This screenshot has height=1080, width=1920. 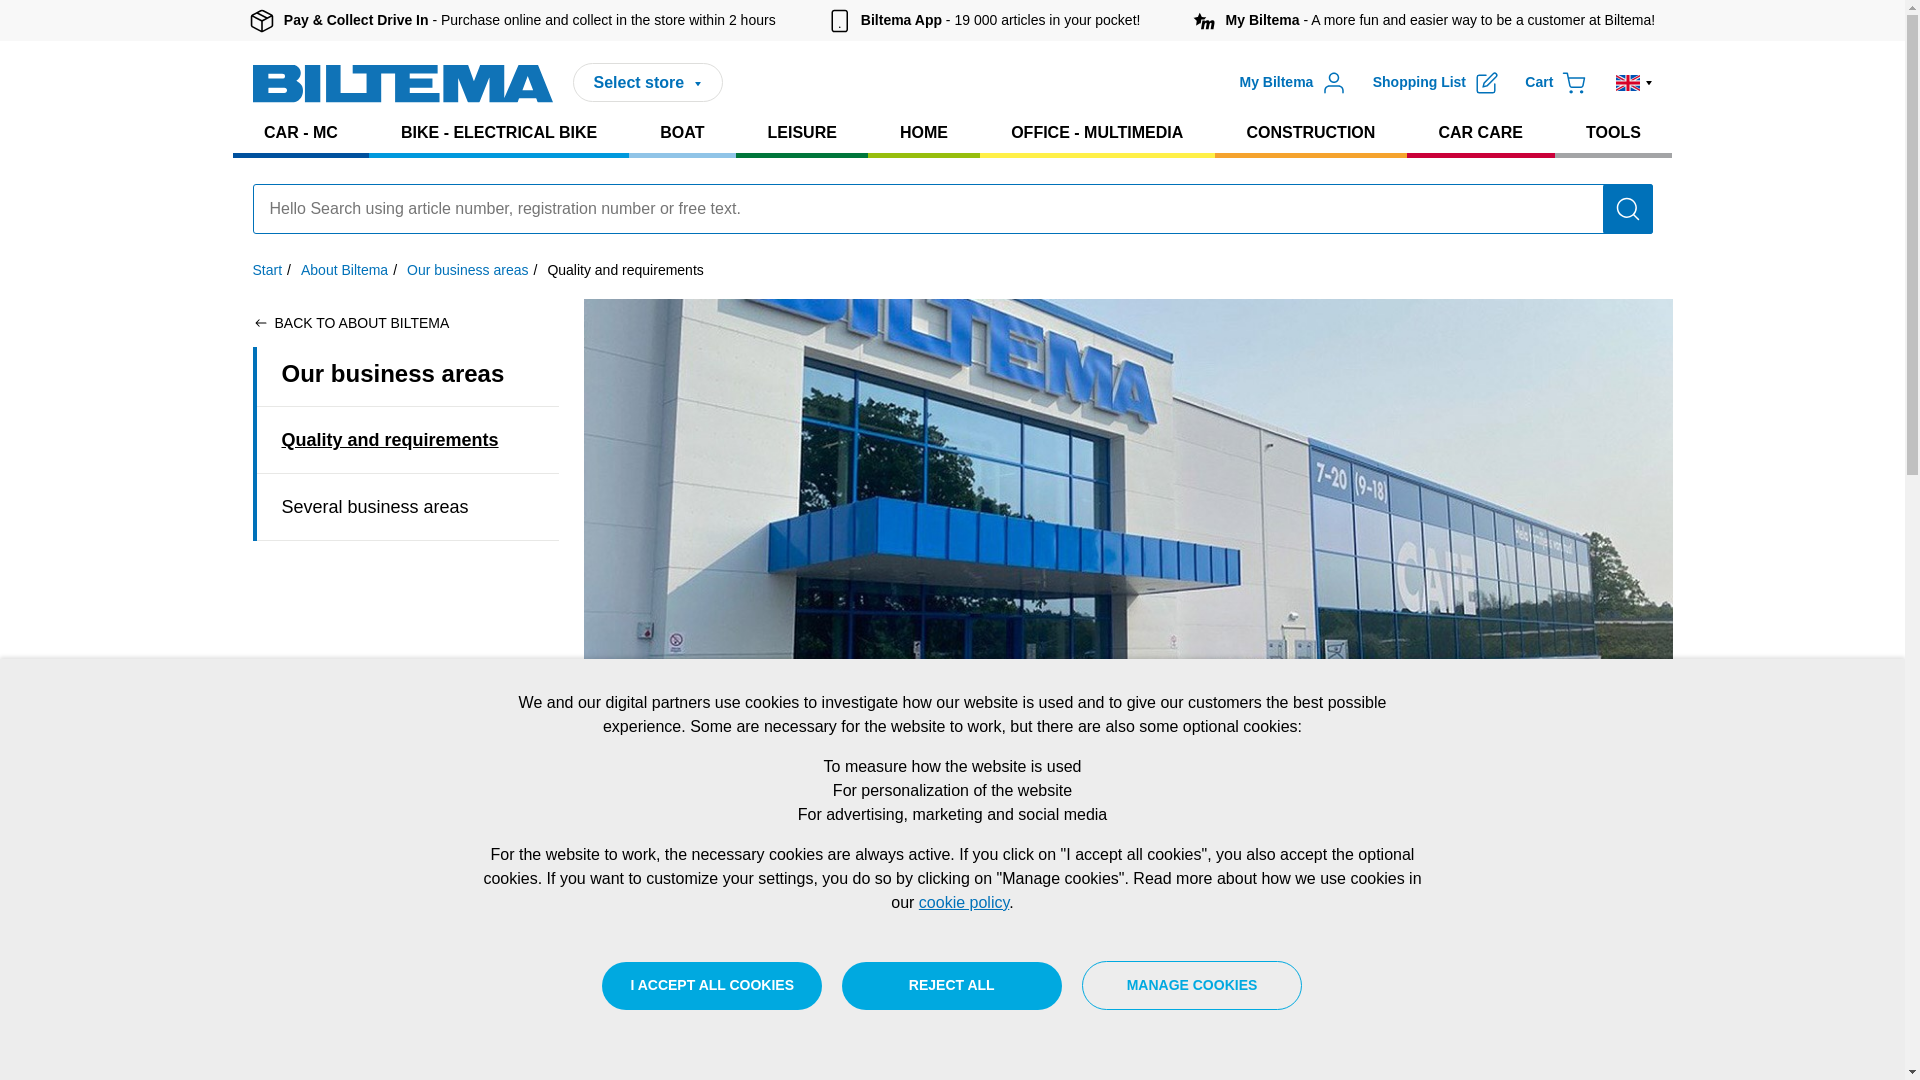 What do you see at coordinates (300, 133) in the screenshot?
I see `Go to product area: Car - MC` at bounding box center [300, 133].